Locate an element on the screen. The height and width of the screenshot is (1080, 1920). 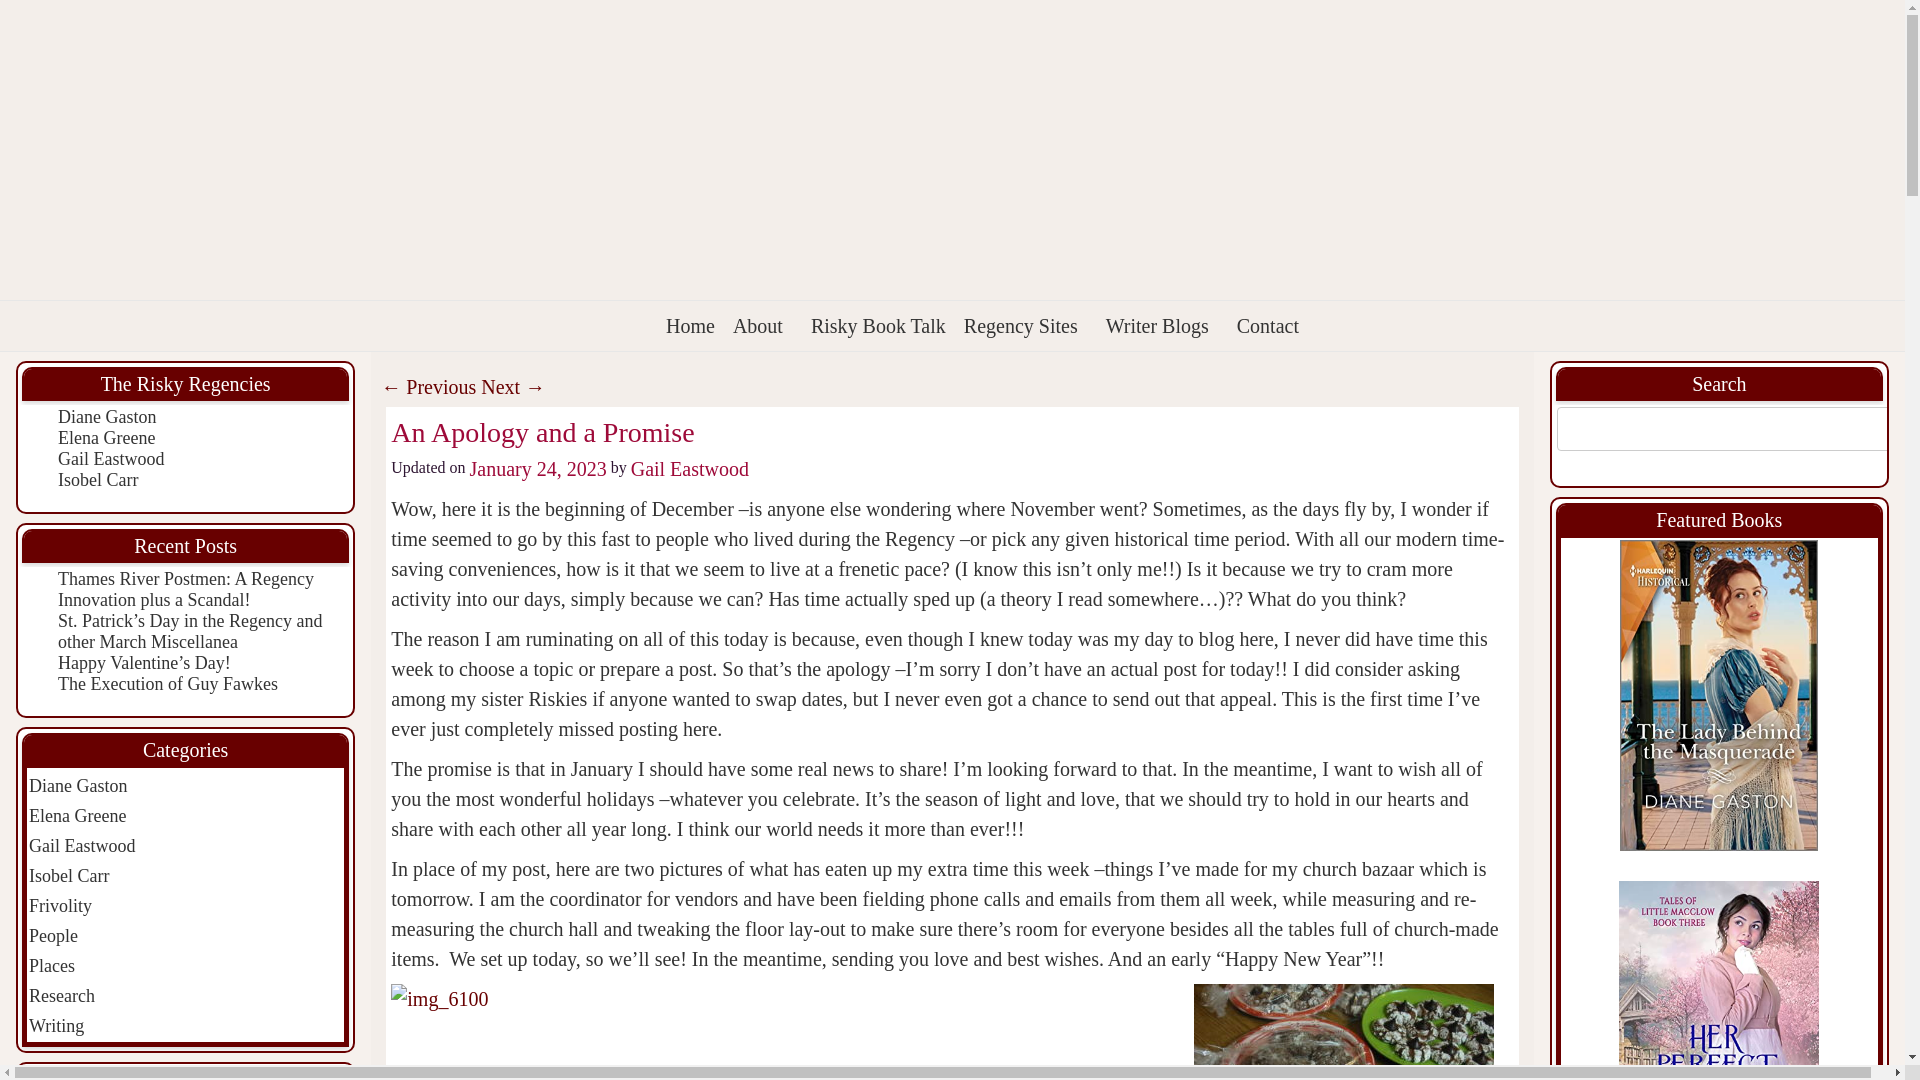
Thames River Postmen: A Regency Innovation plus a Scandal! is located at coordinates (186, 590).